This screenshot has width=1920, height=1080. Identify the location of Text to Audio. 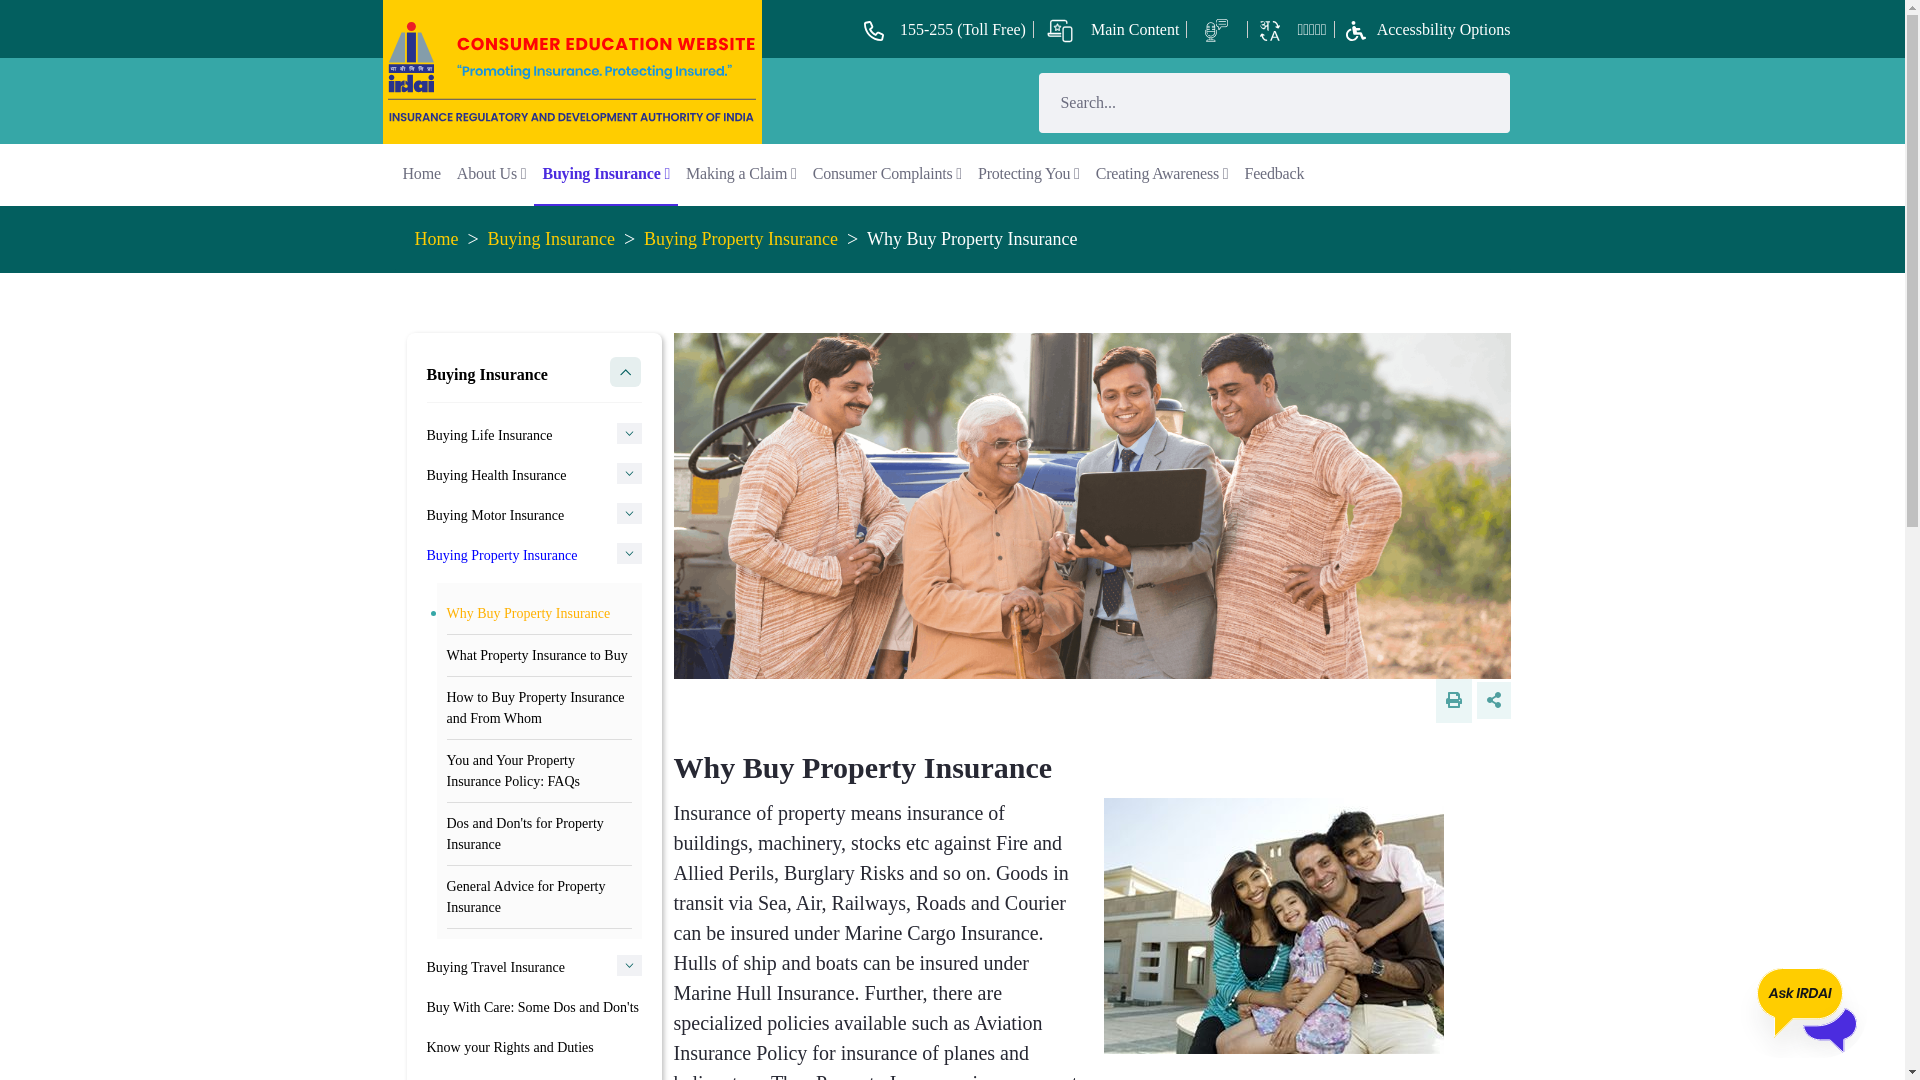
(1219, 28).